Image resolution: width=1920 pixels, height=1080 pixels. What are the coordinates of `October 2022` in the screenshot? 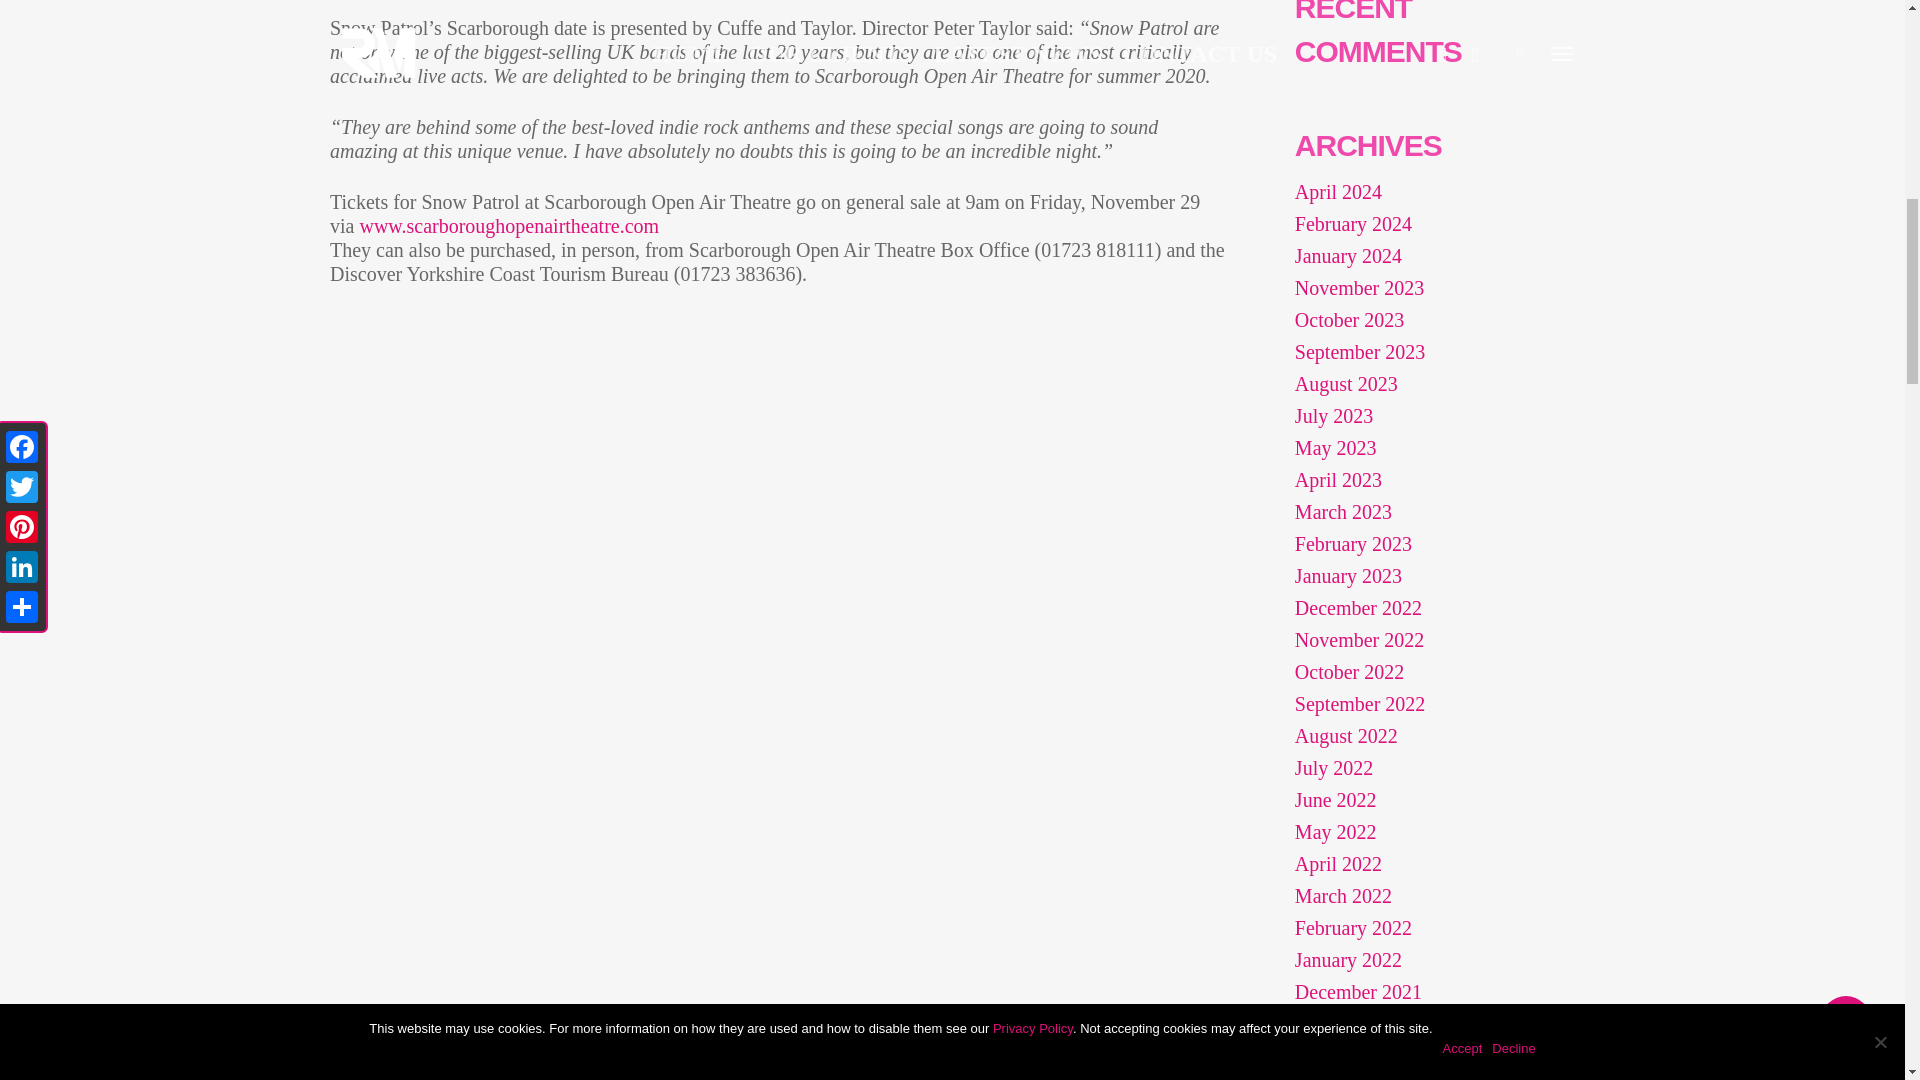 It's located at (1428, 671).